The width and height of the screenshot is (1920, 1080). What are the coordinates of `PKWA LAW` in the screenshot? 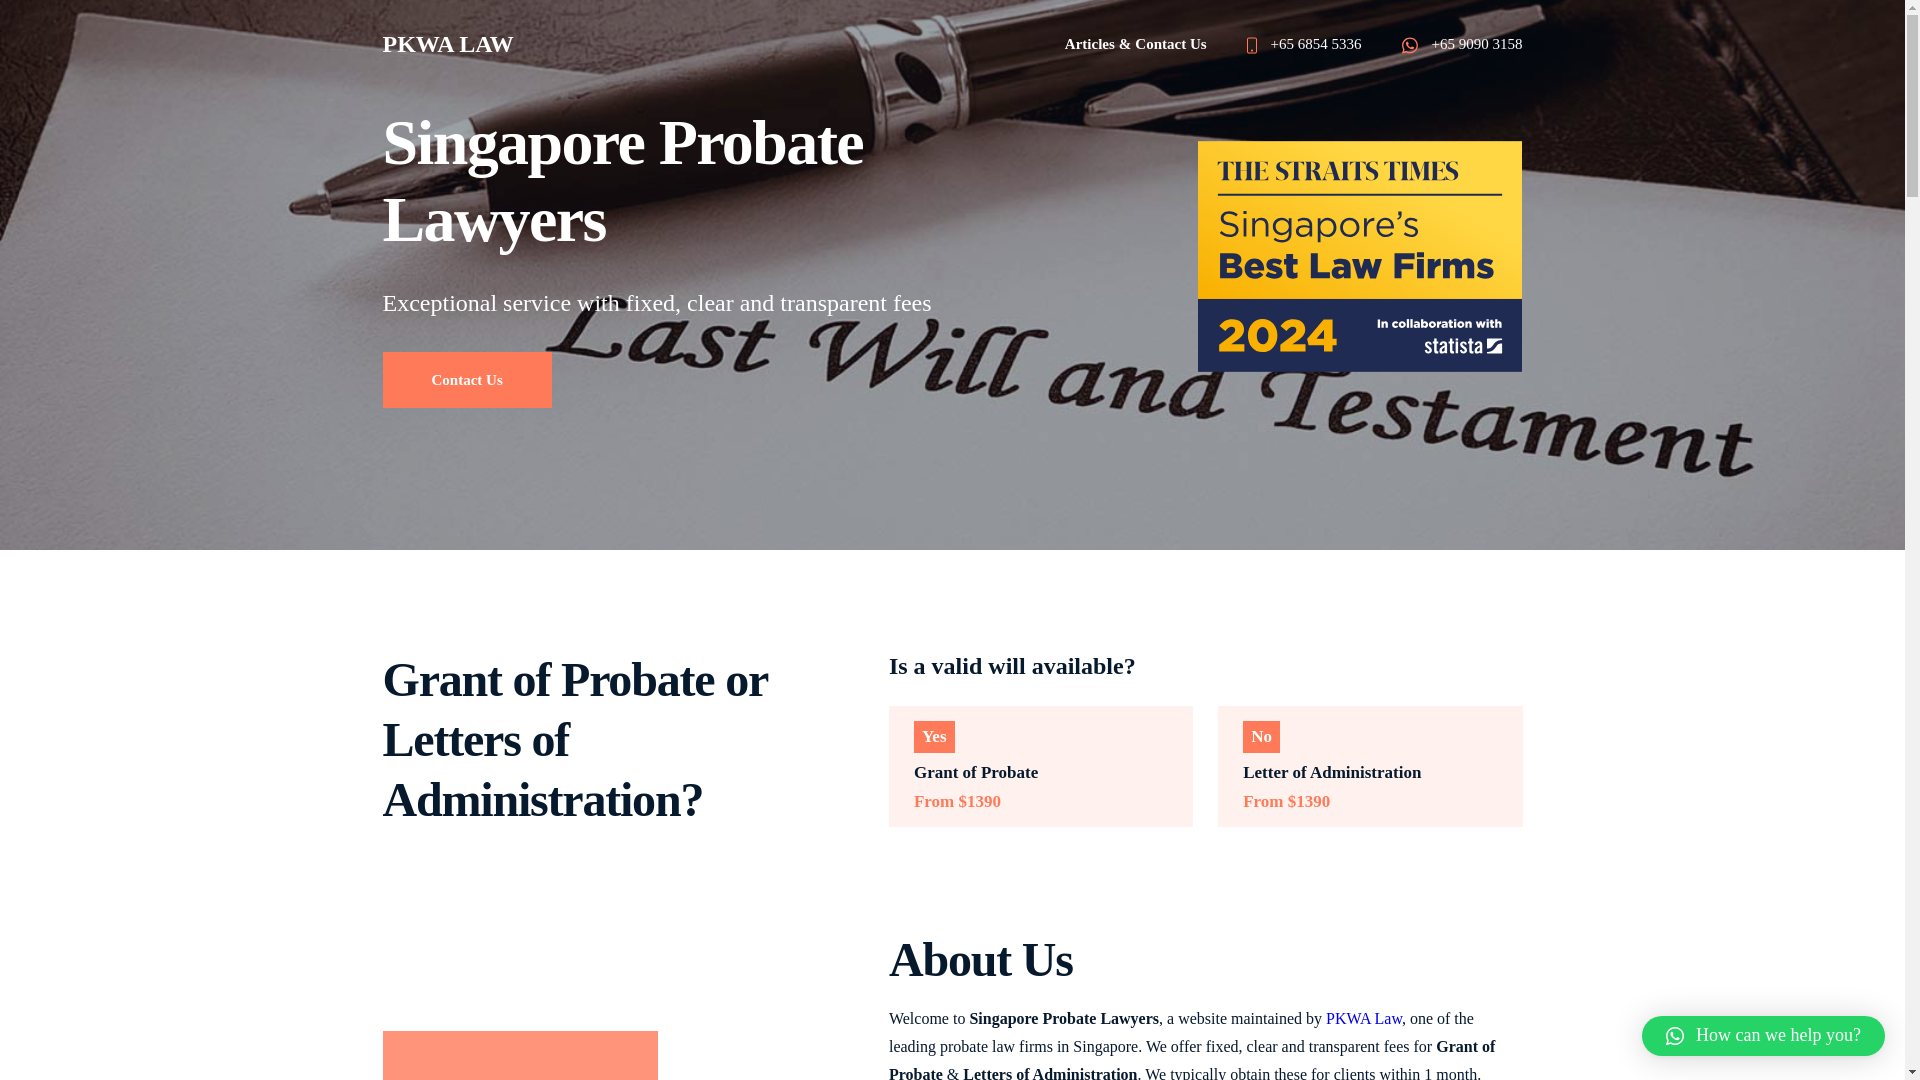 It's located at (447, 44).